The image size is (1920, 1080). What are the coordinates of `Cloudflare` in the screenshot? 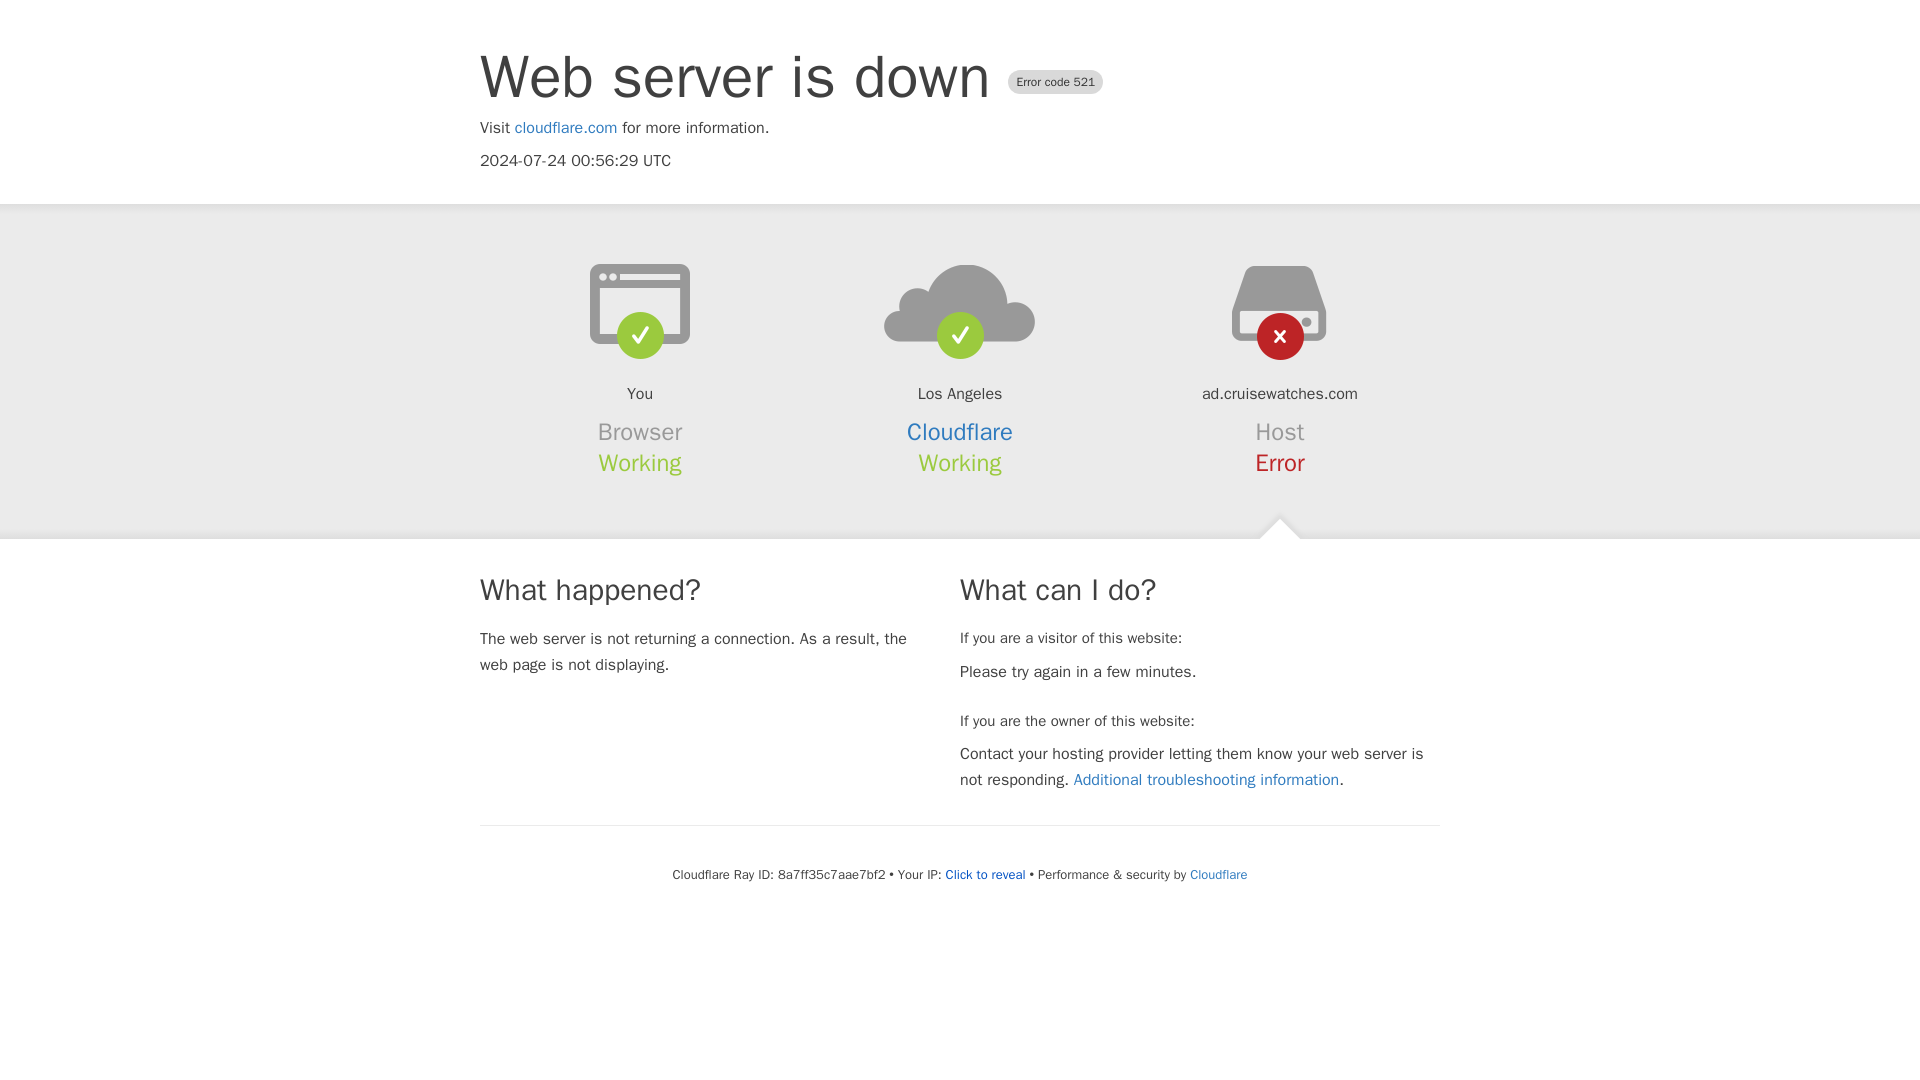 It's located at (1218, 874).